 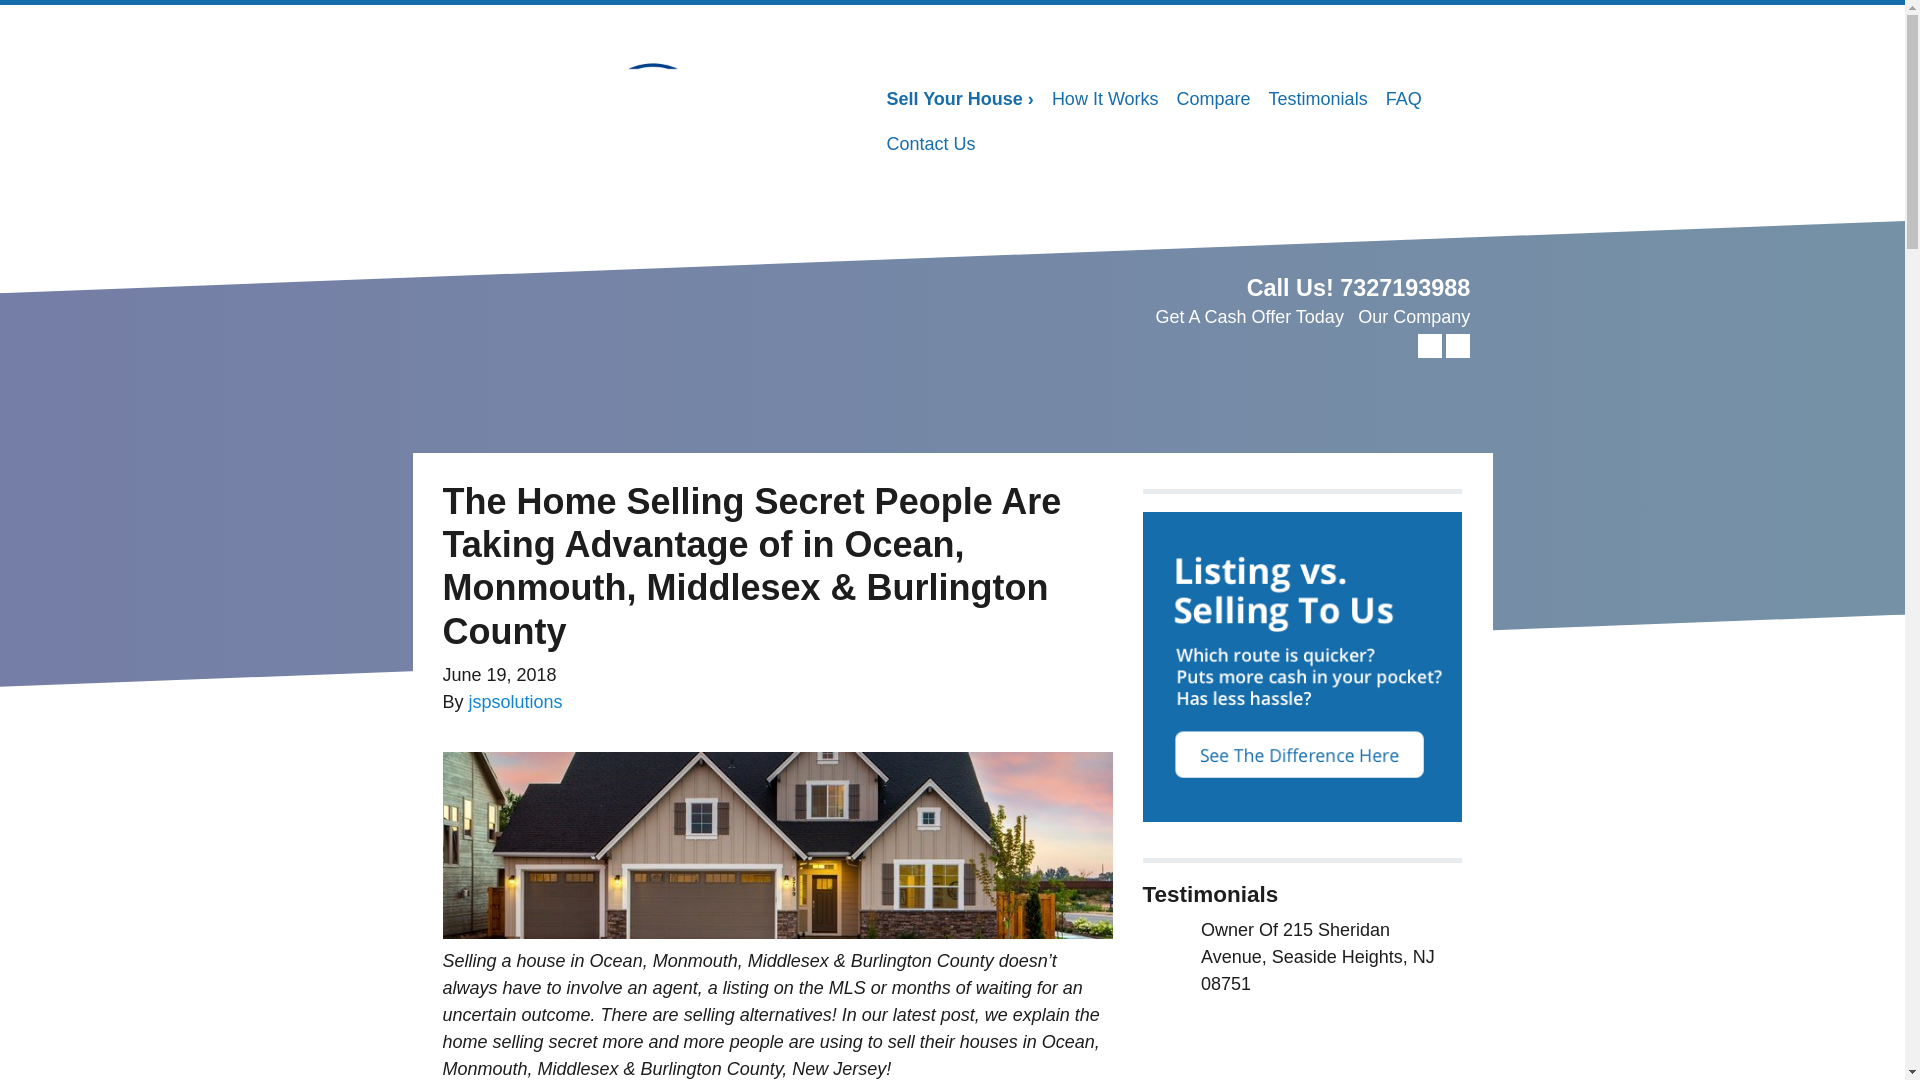 What do you see at coordinates (515, 702) in the screenshot?
I see `jspsolutions` at bounding box center [515, 702].